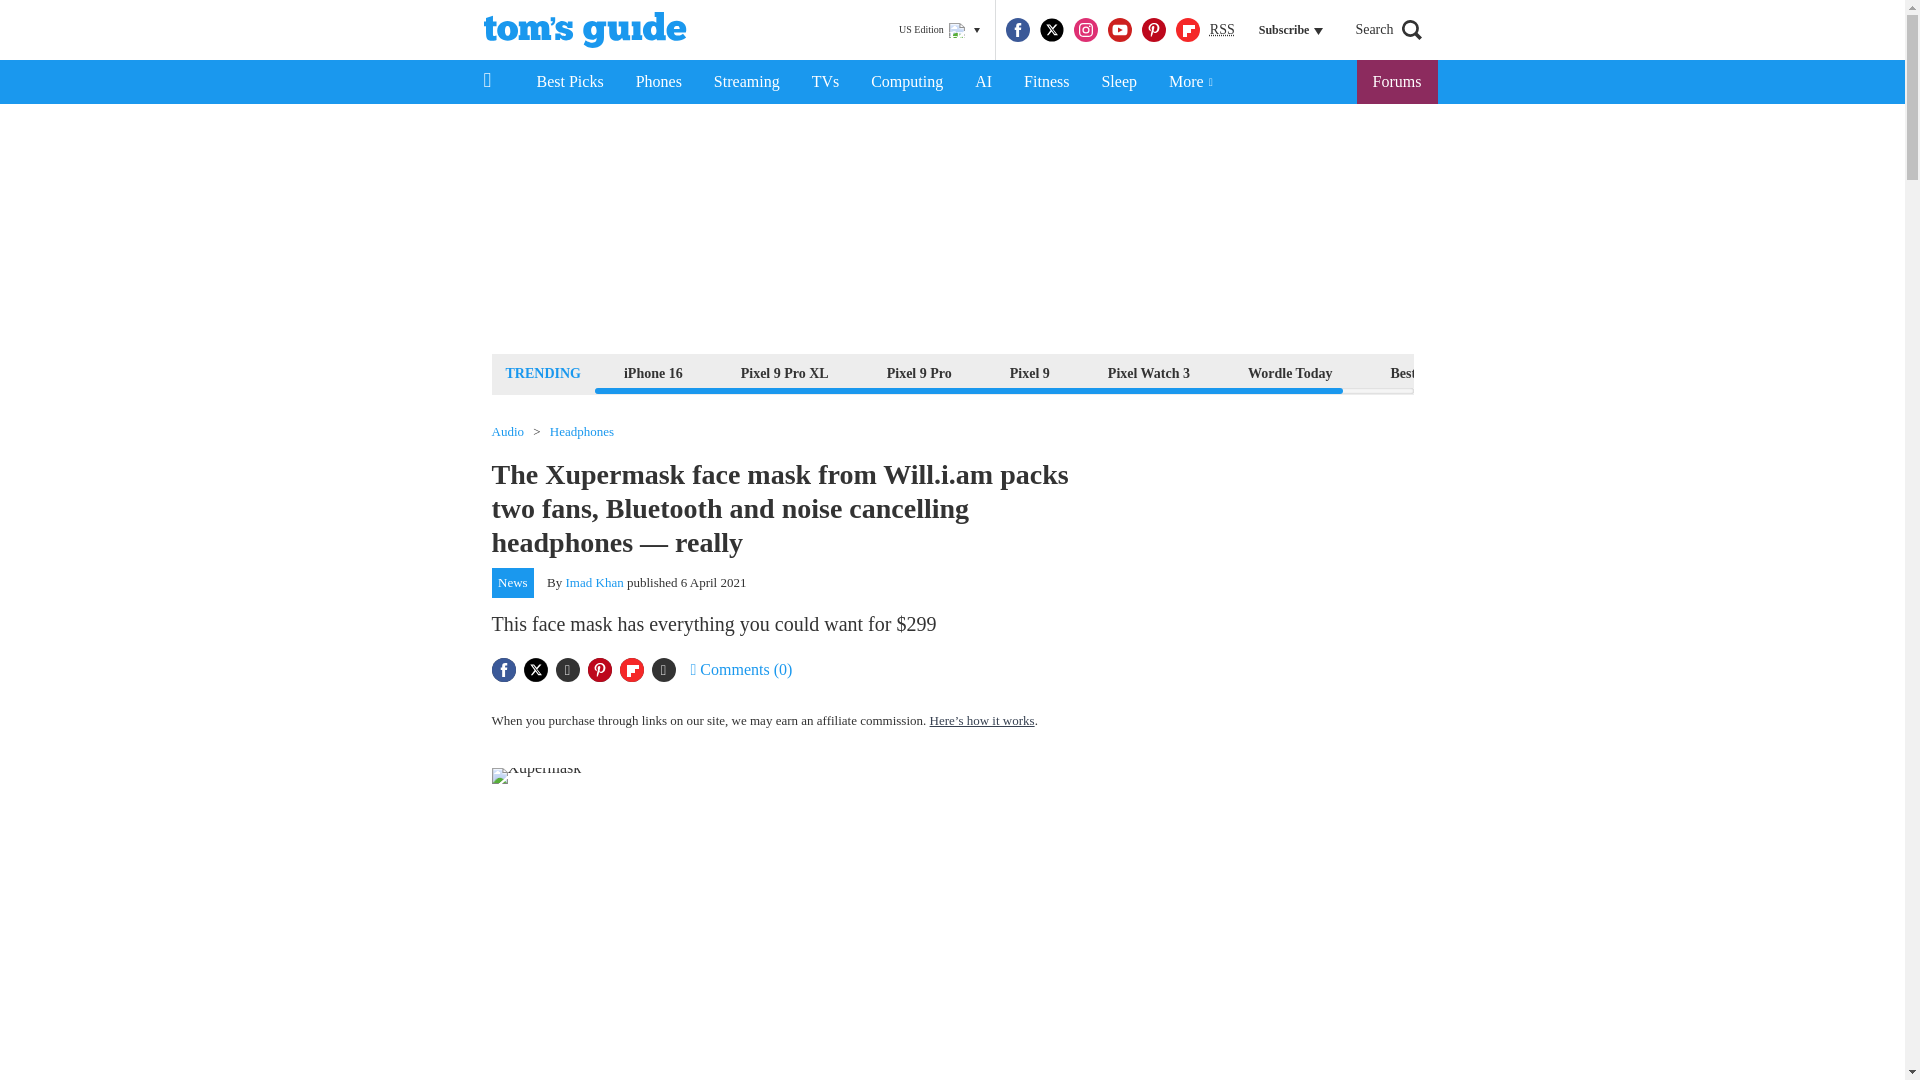 The height and width of the screenshot is (1080, 1920). I want to click on Fitness, so click(1046, 82).